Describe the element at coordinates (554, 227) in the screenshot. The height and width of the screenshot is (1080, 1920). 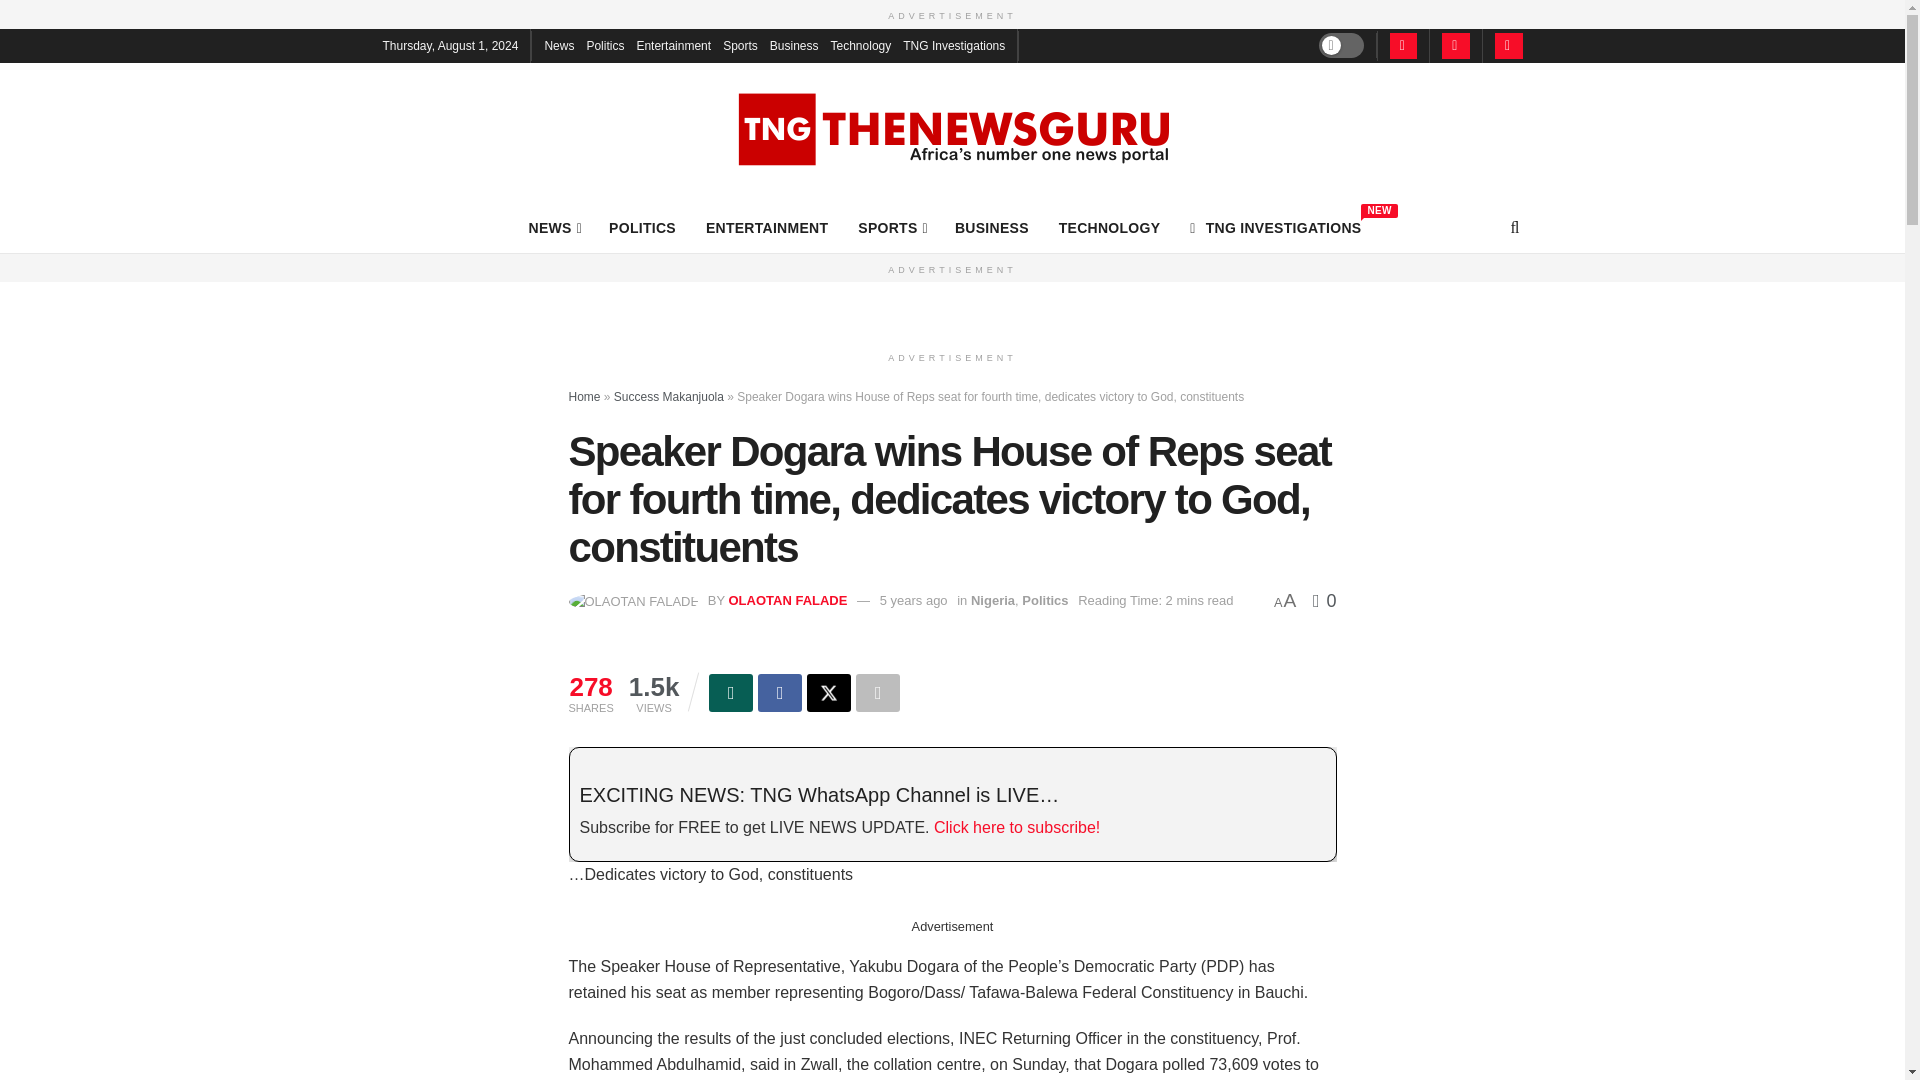
I see `NEWS` at that location.